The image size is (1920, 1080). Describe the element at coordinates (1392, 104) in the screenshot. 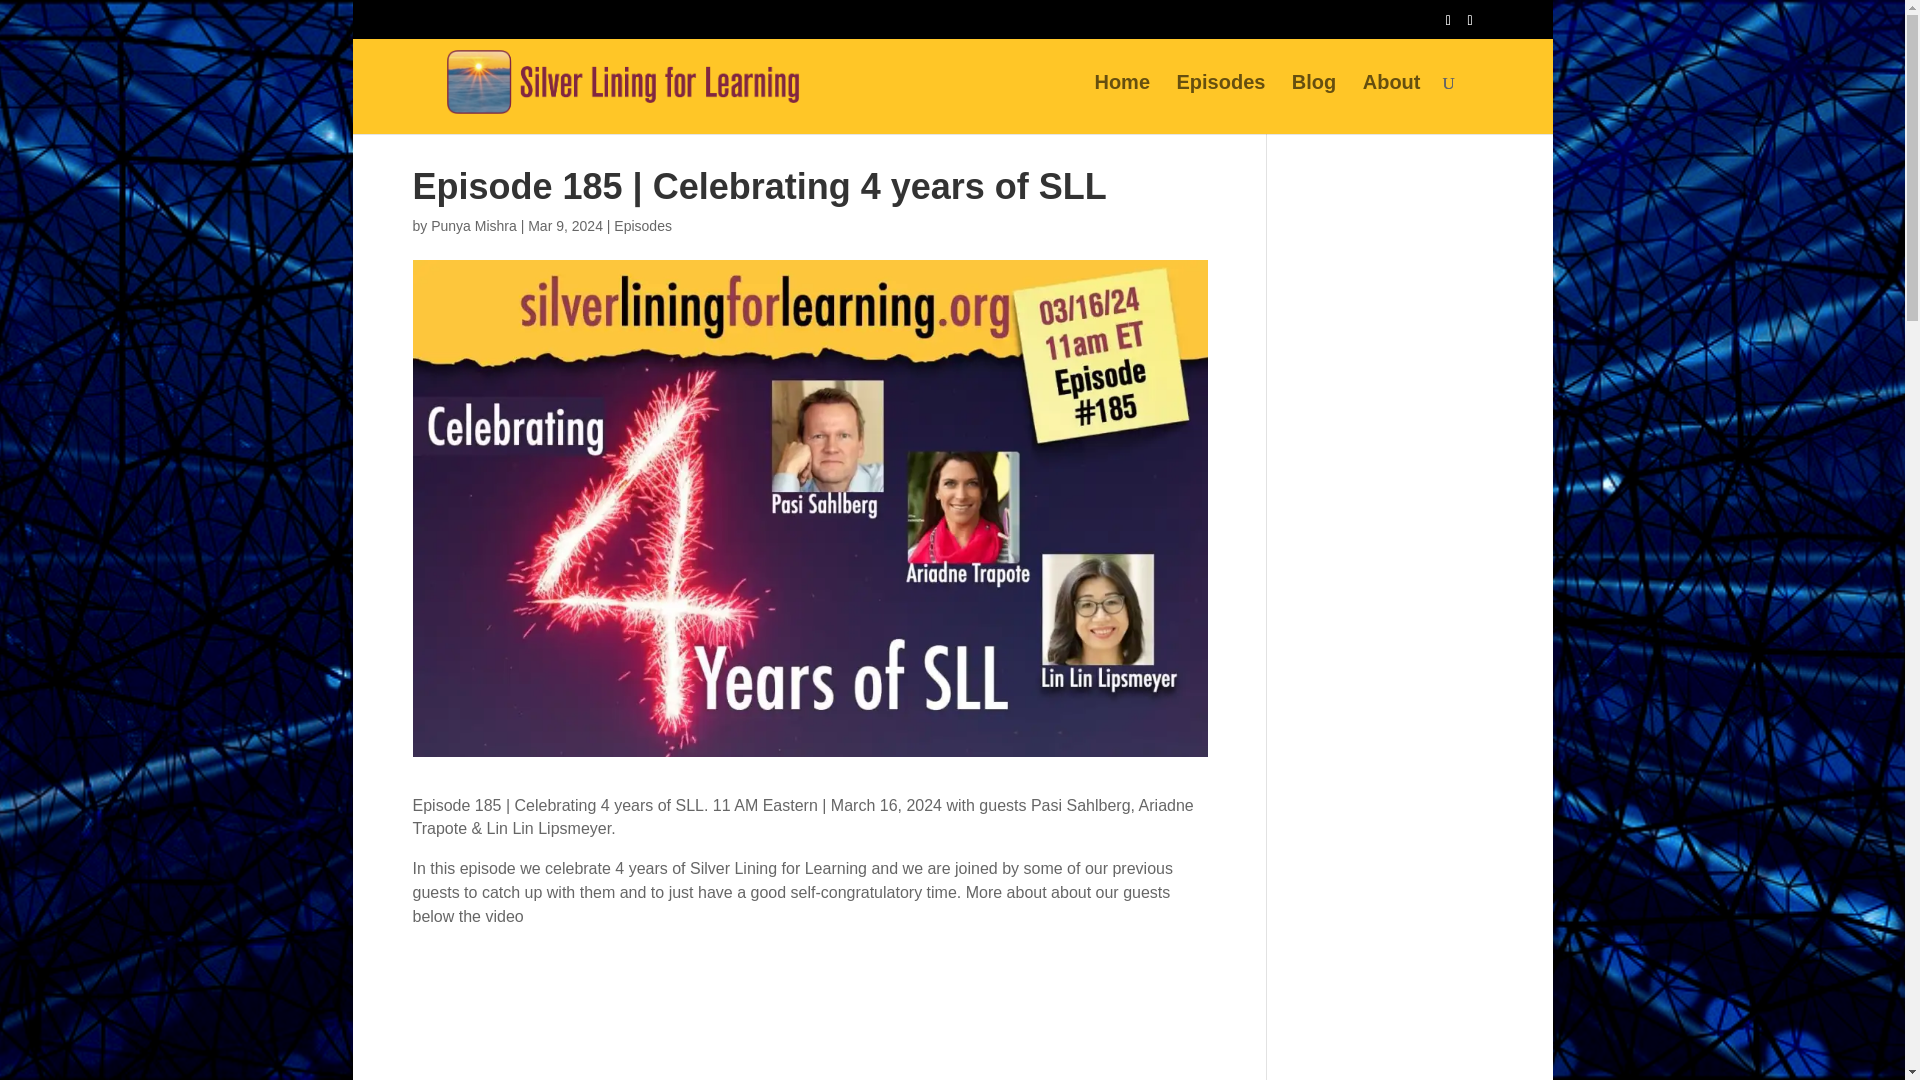

I see `About` at that location.